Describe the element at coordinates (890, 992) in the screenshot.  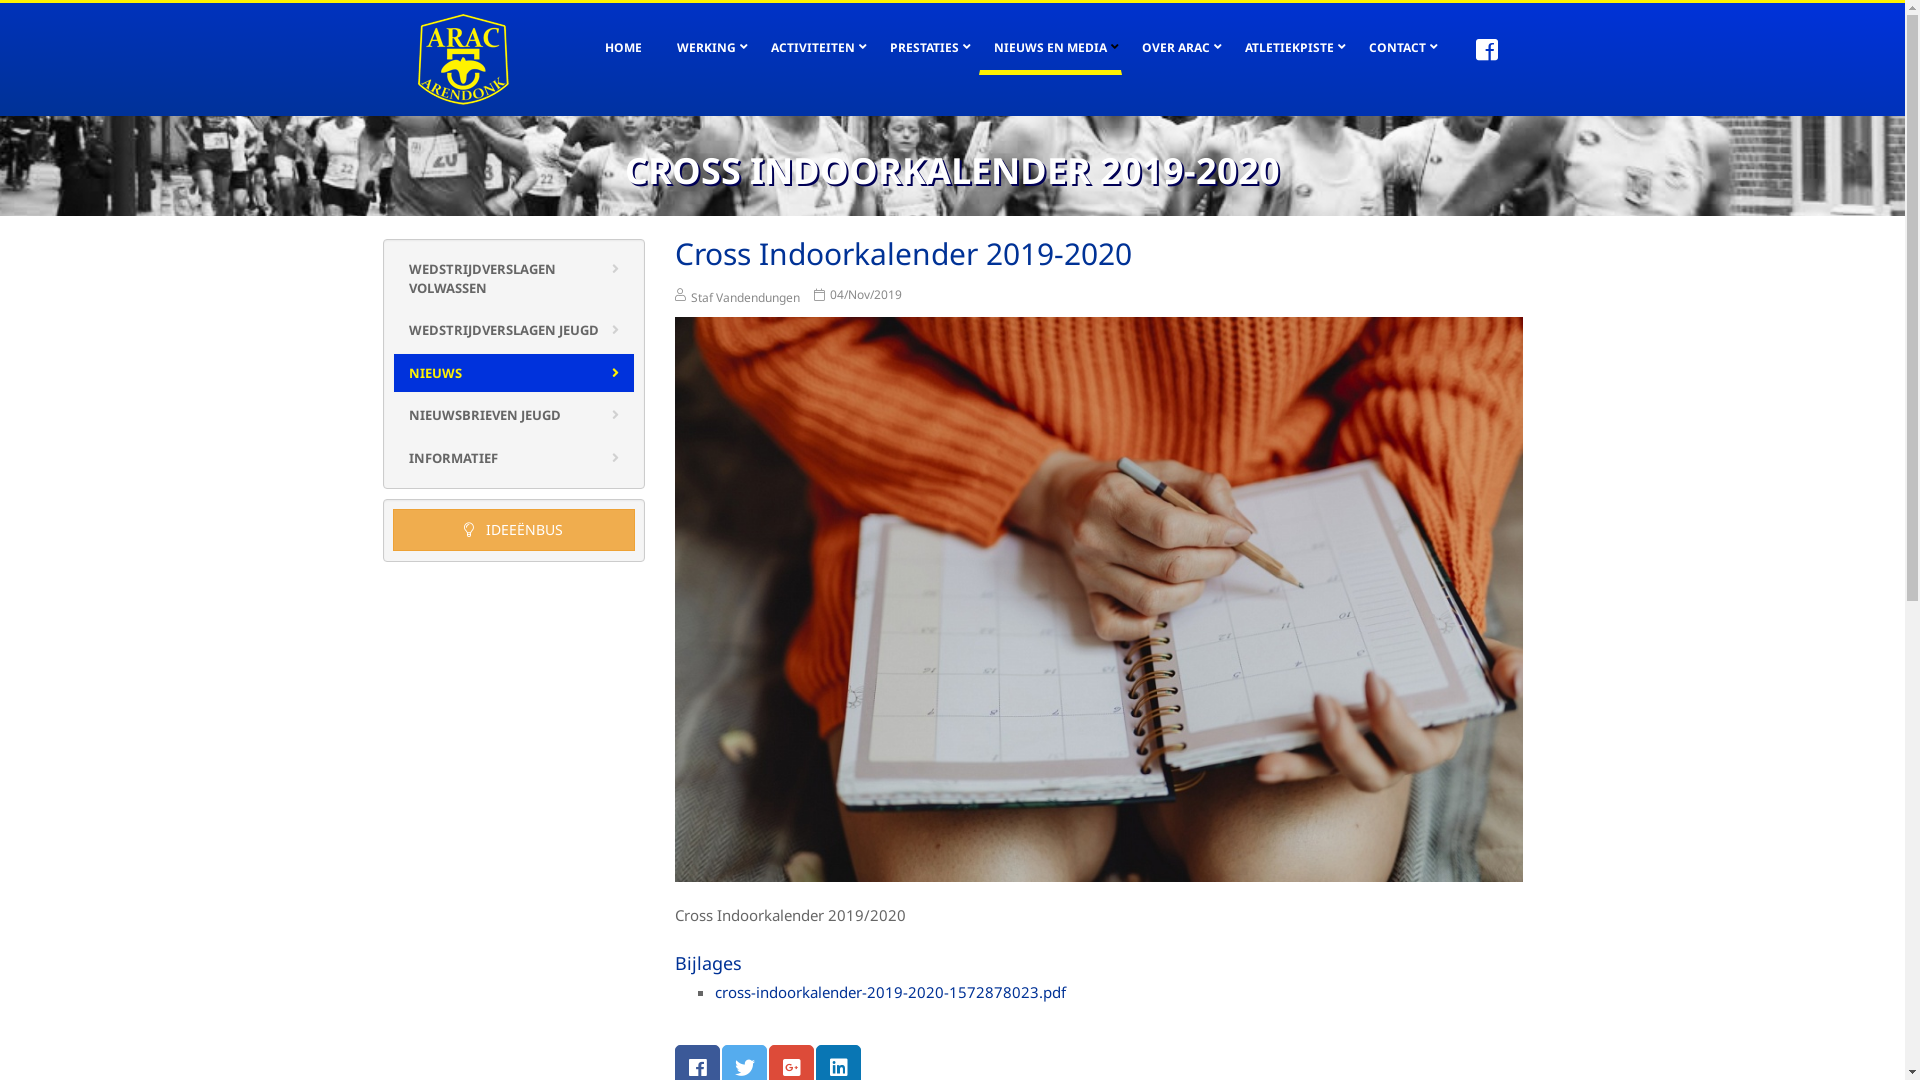
I see `cross-indoorkalender-2019-2020-1572878023.pdf` at that location.